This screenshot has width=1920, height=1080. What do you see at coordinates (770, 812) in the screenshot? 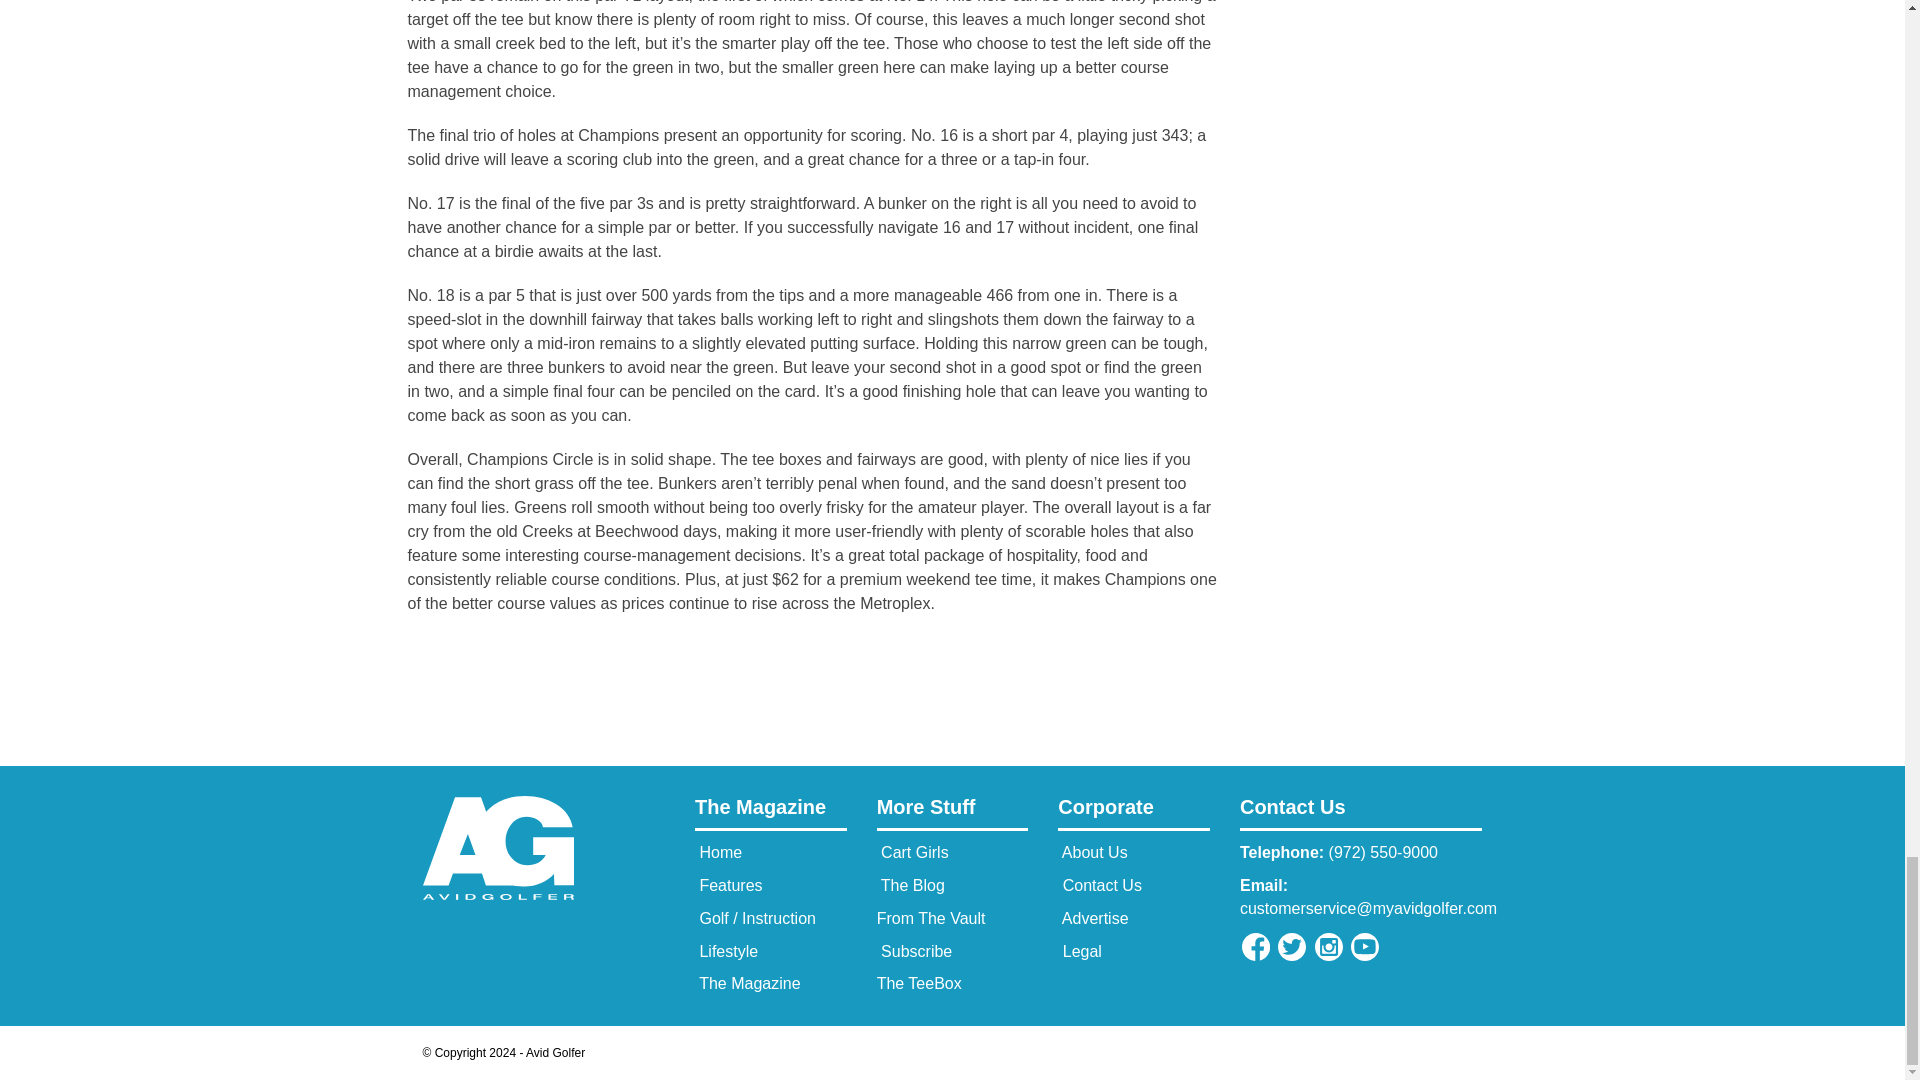
I see `The Magazine` at bounding box center [770, 812].